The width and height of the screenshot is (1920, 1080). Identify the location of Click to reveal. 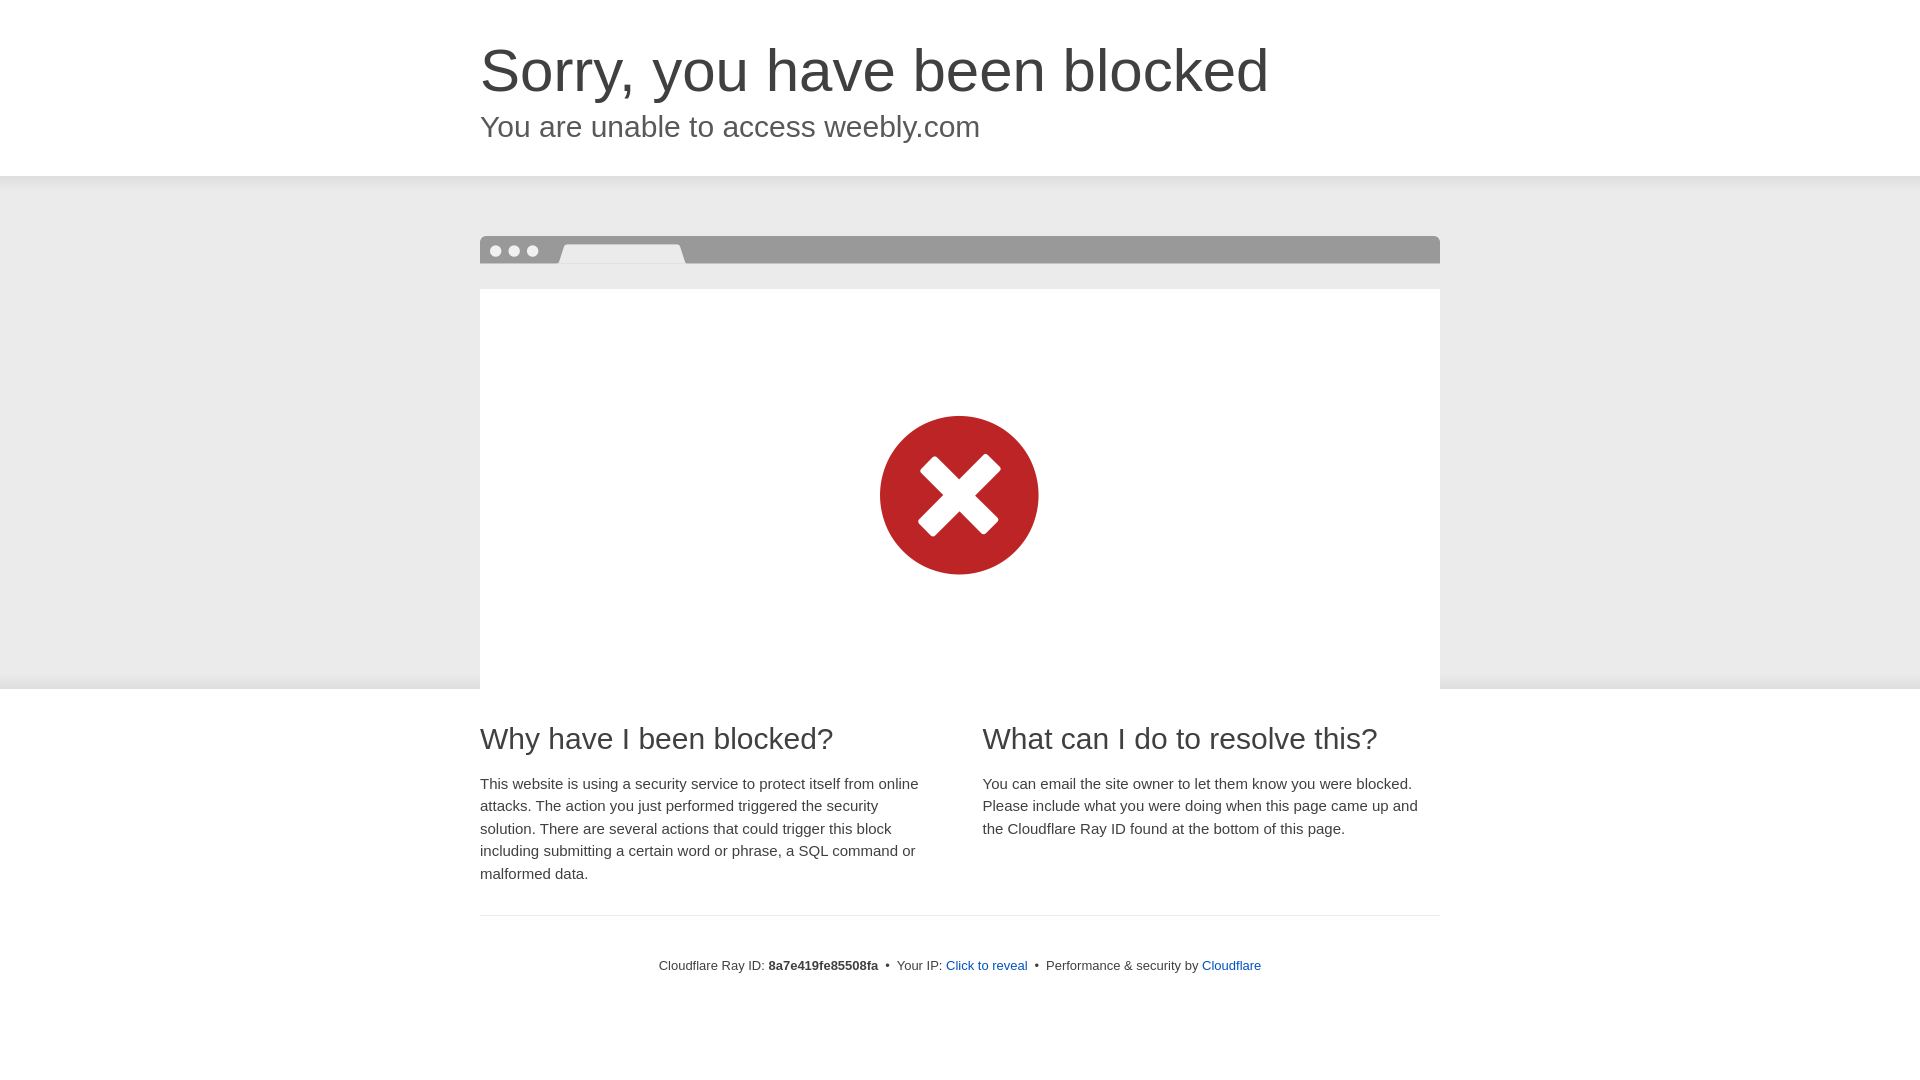
(986, 966).